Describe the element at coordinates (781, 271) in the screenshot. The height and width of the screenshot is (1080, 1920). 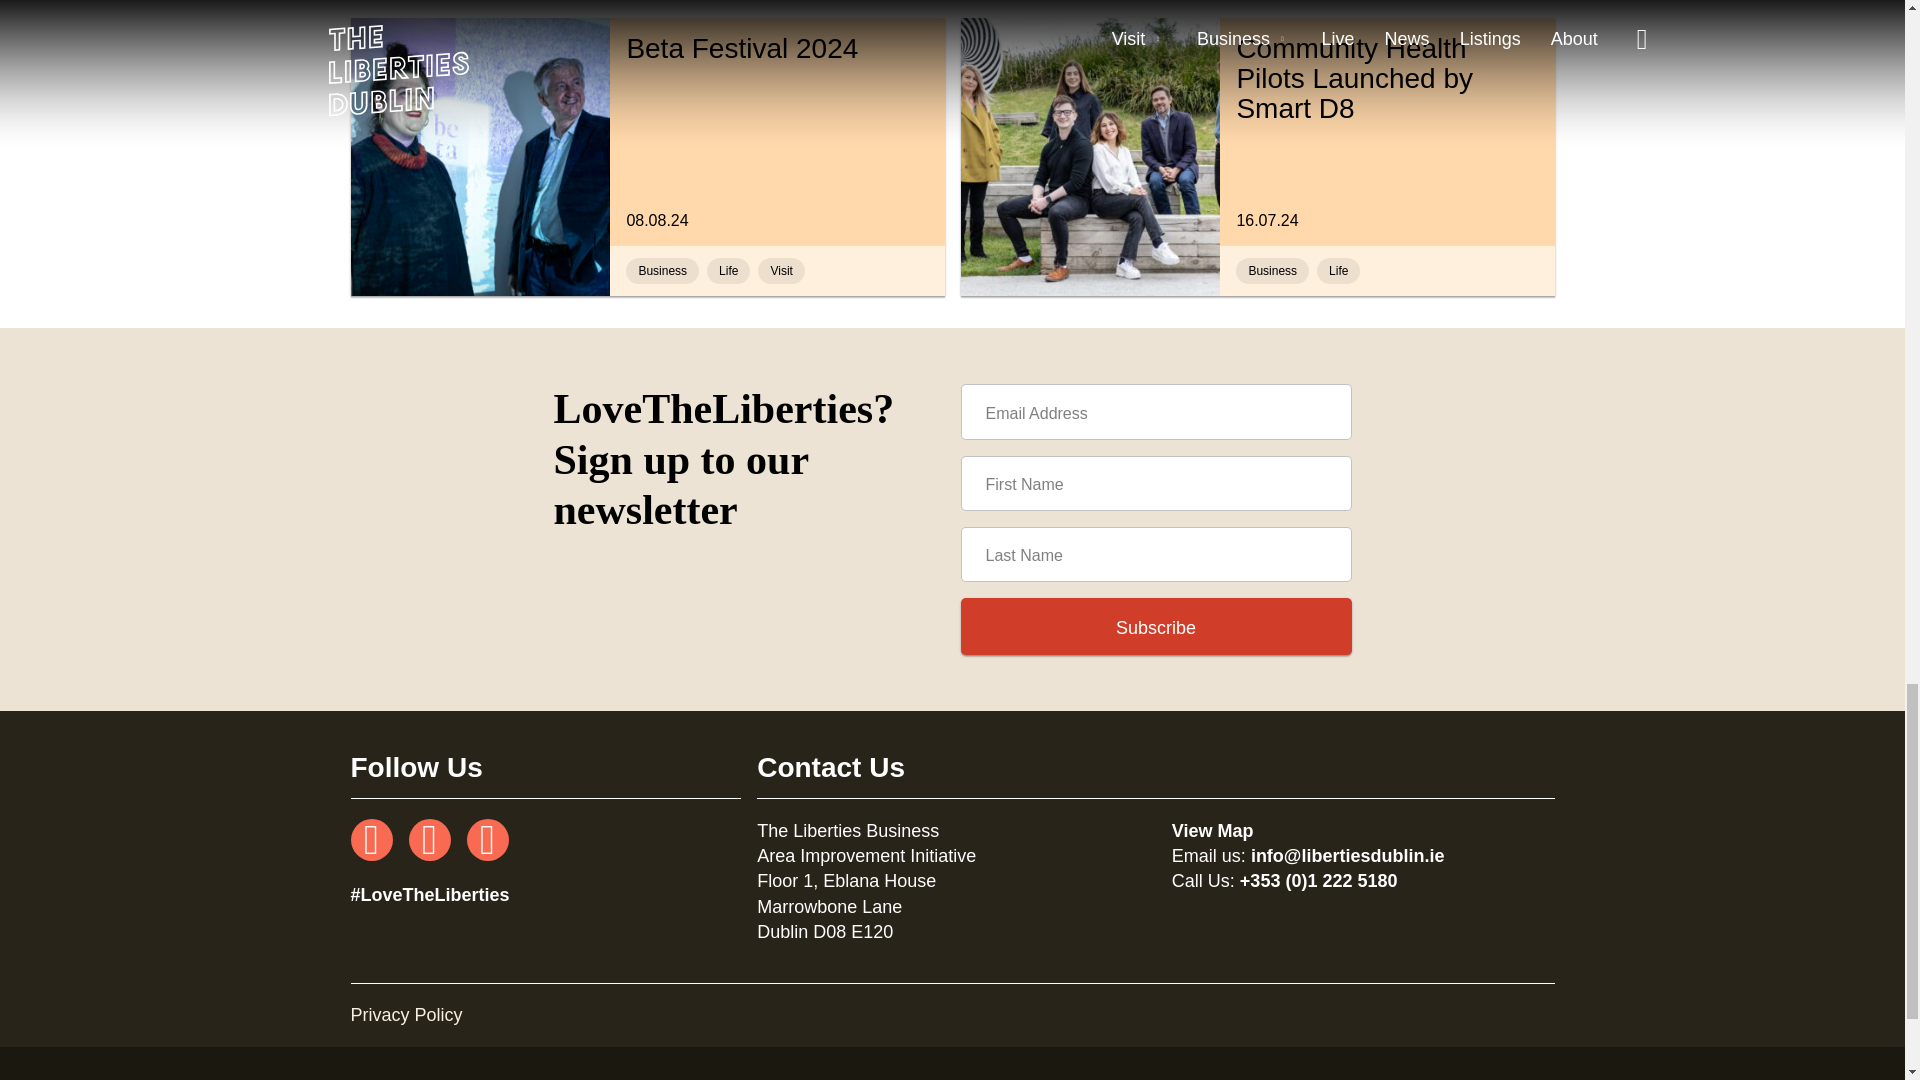
I see `Visit` at that location.